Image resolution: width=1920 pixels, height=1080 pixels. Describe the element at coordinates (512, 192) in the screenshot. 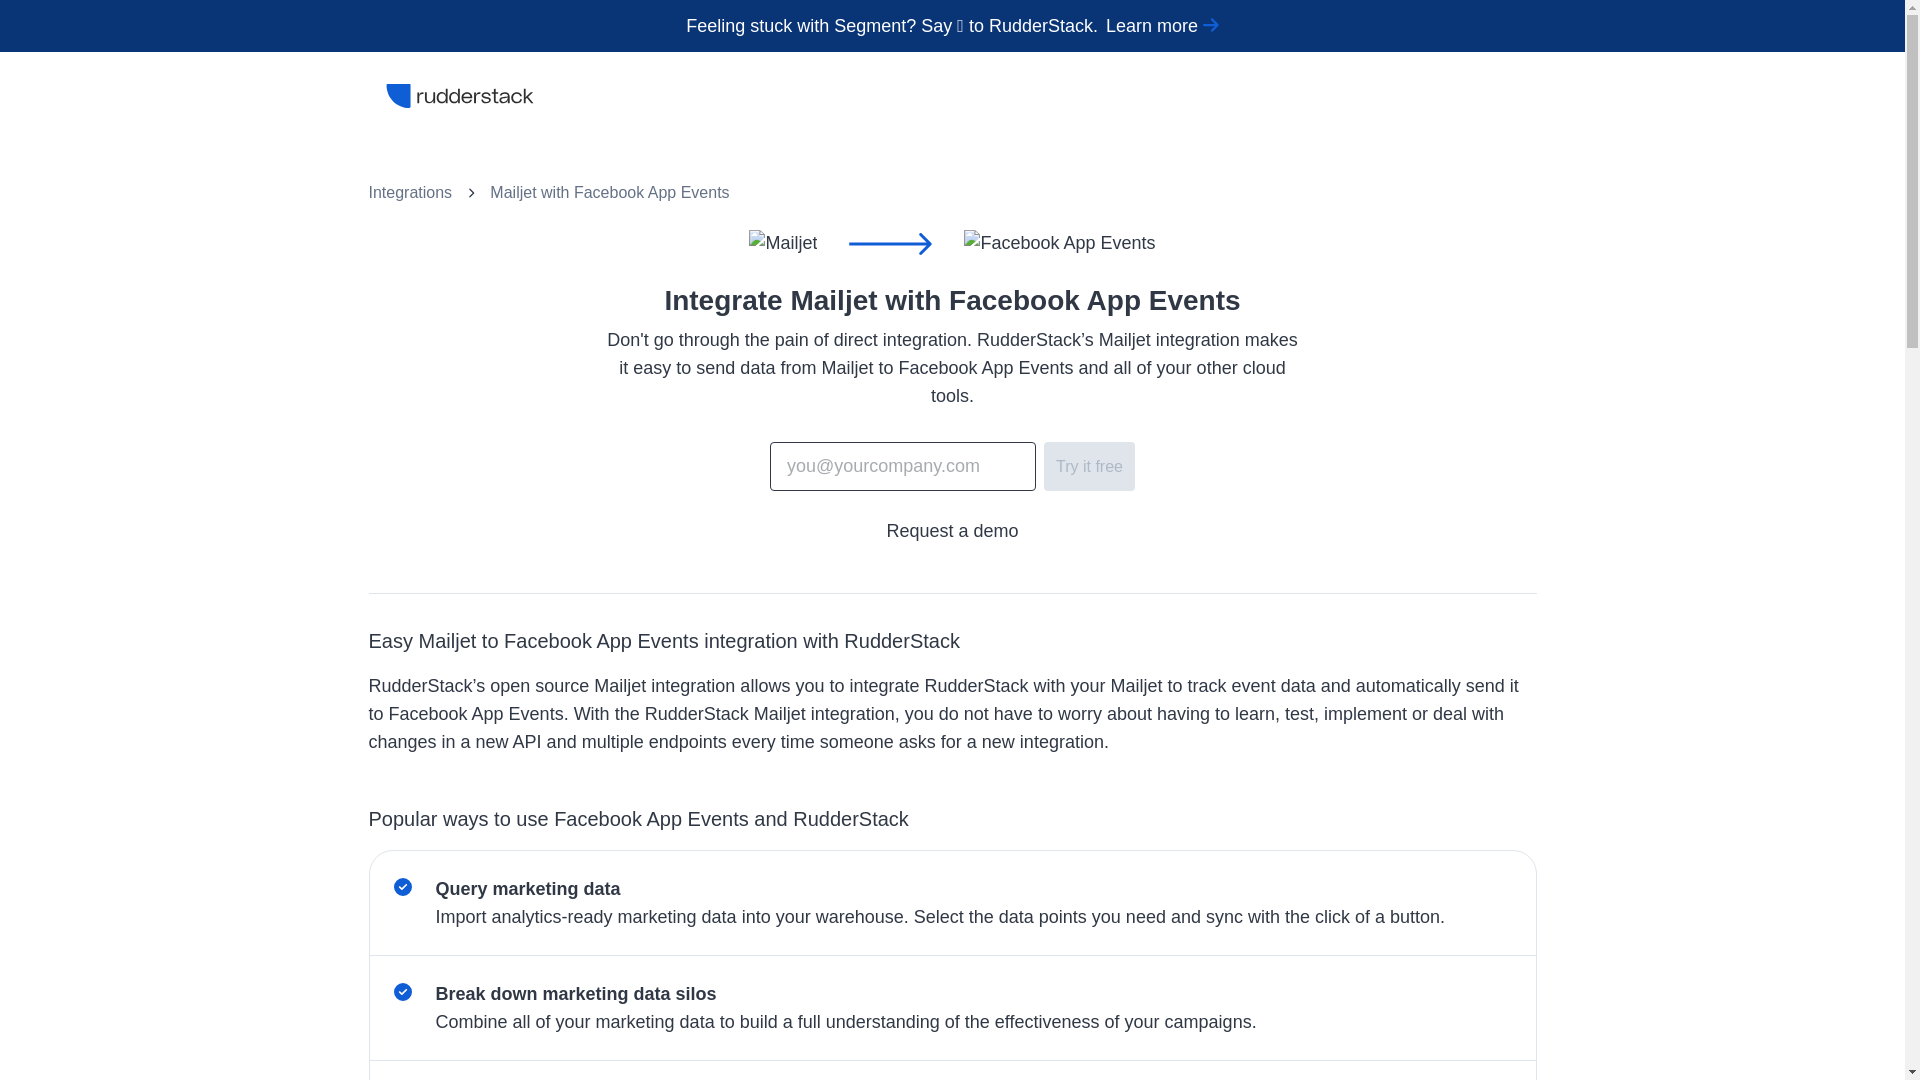

I see `Mailjet` at that location.